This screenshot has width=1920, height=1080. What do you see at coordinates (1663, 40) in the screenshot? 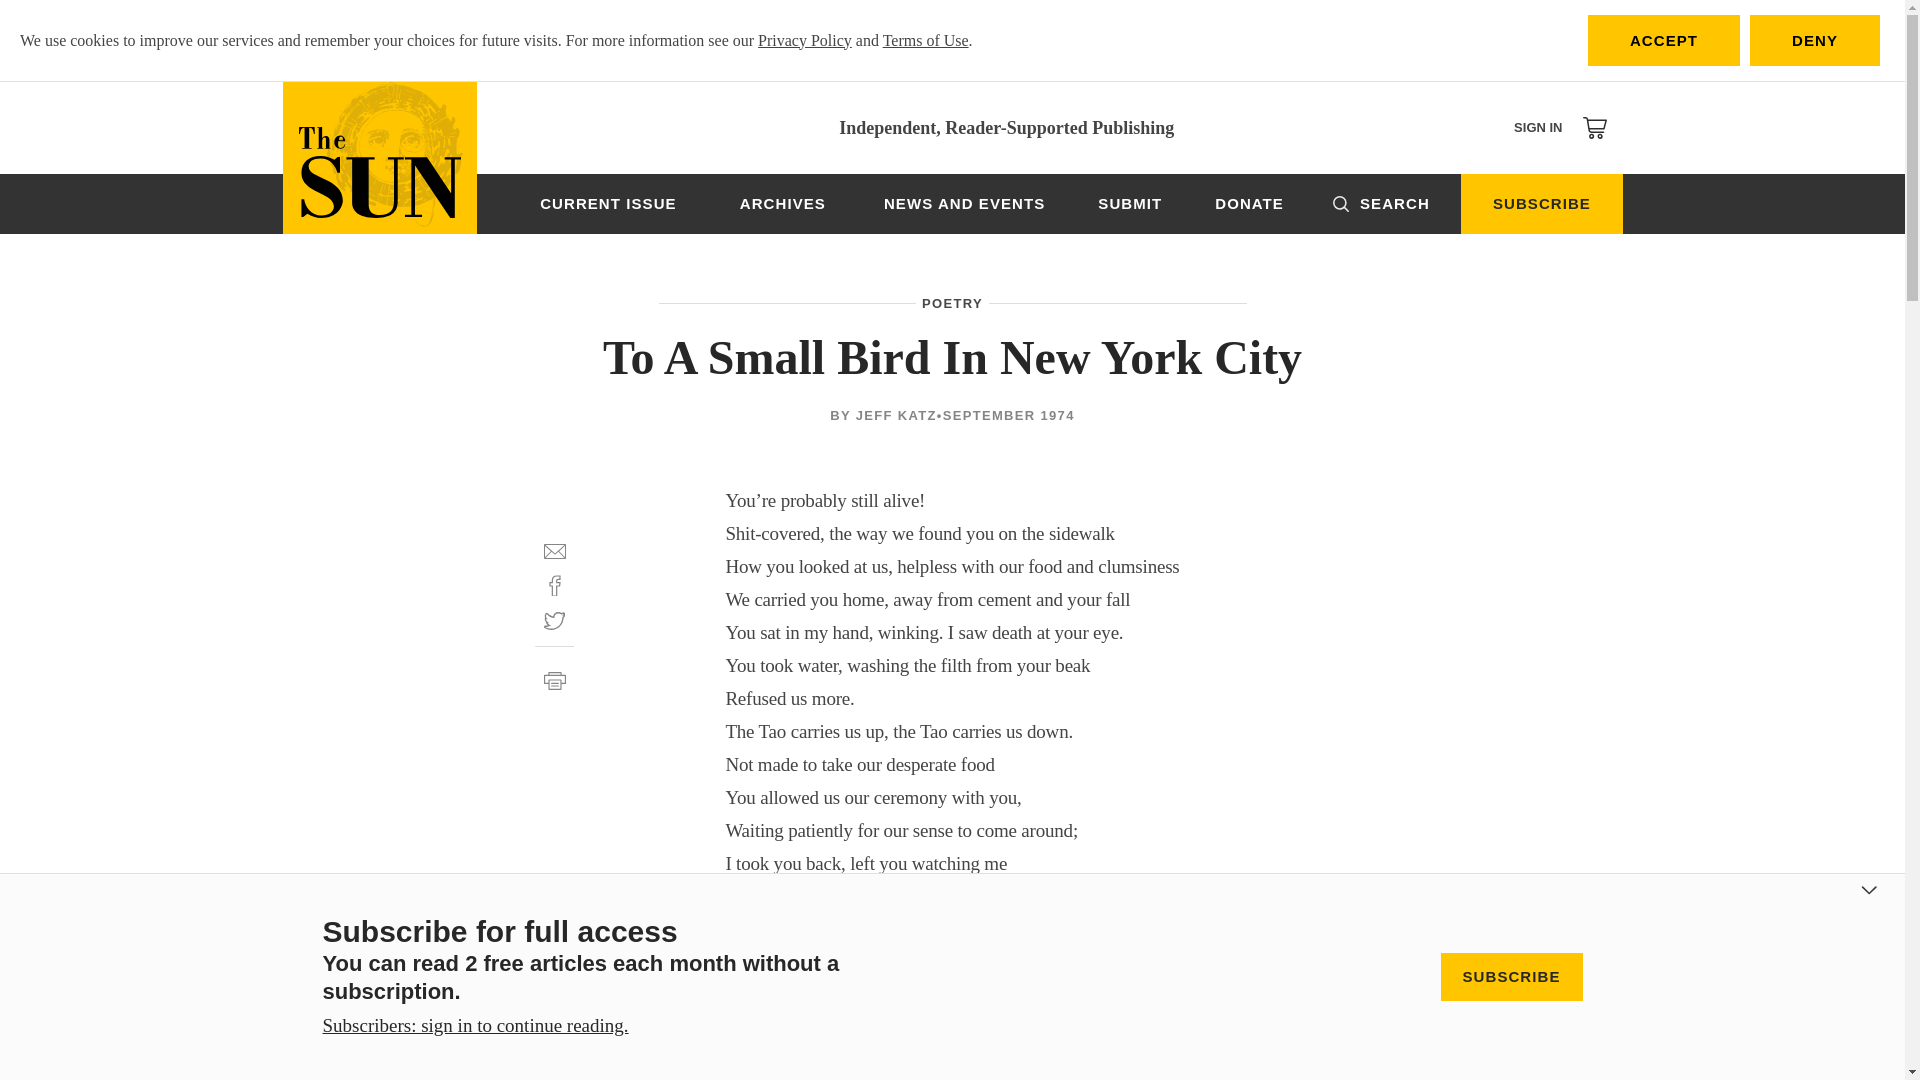
I see `ACCEPT` at bounding box center [1663, 40].